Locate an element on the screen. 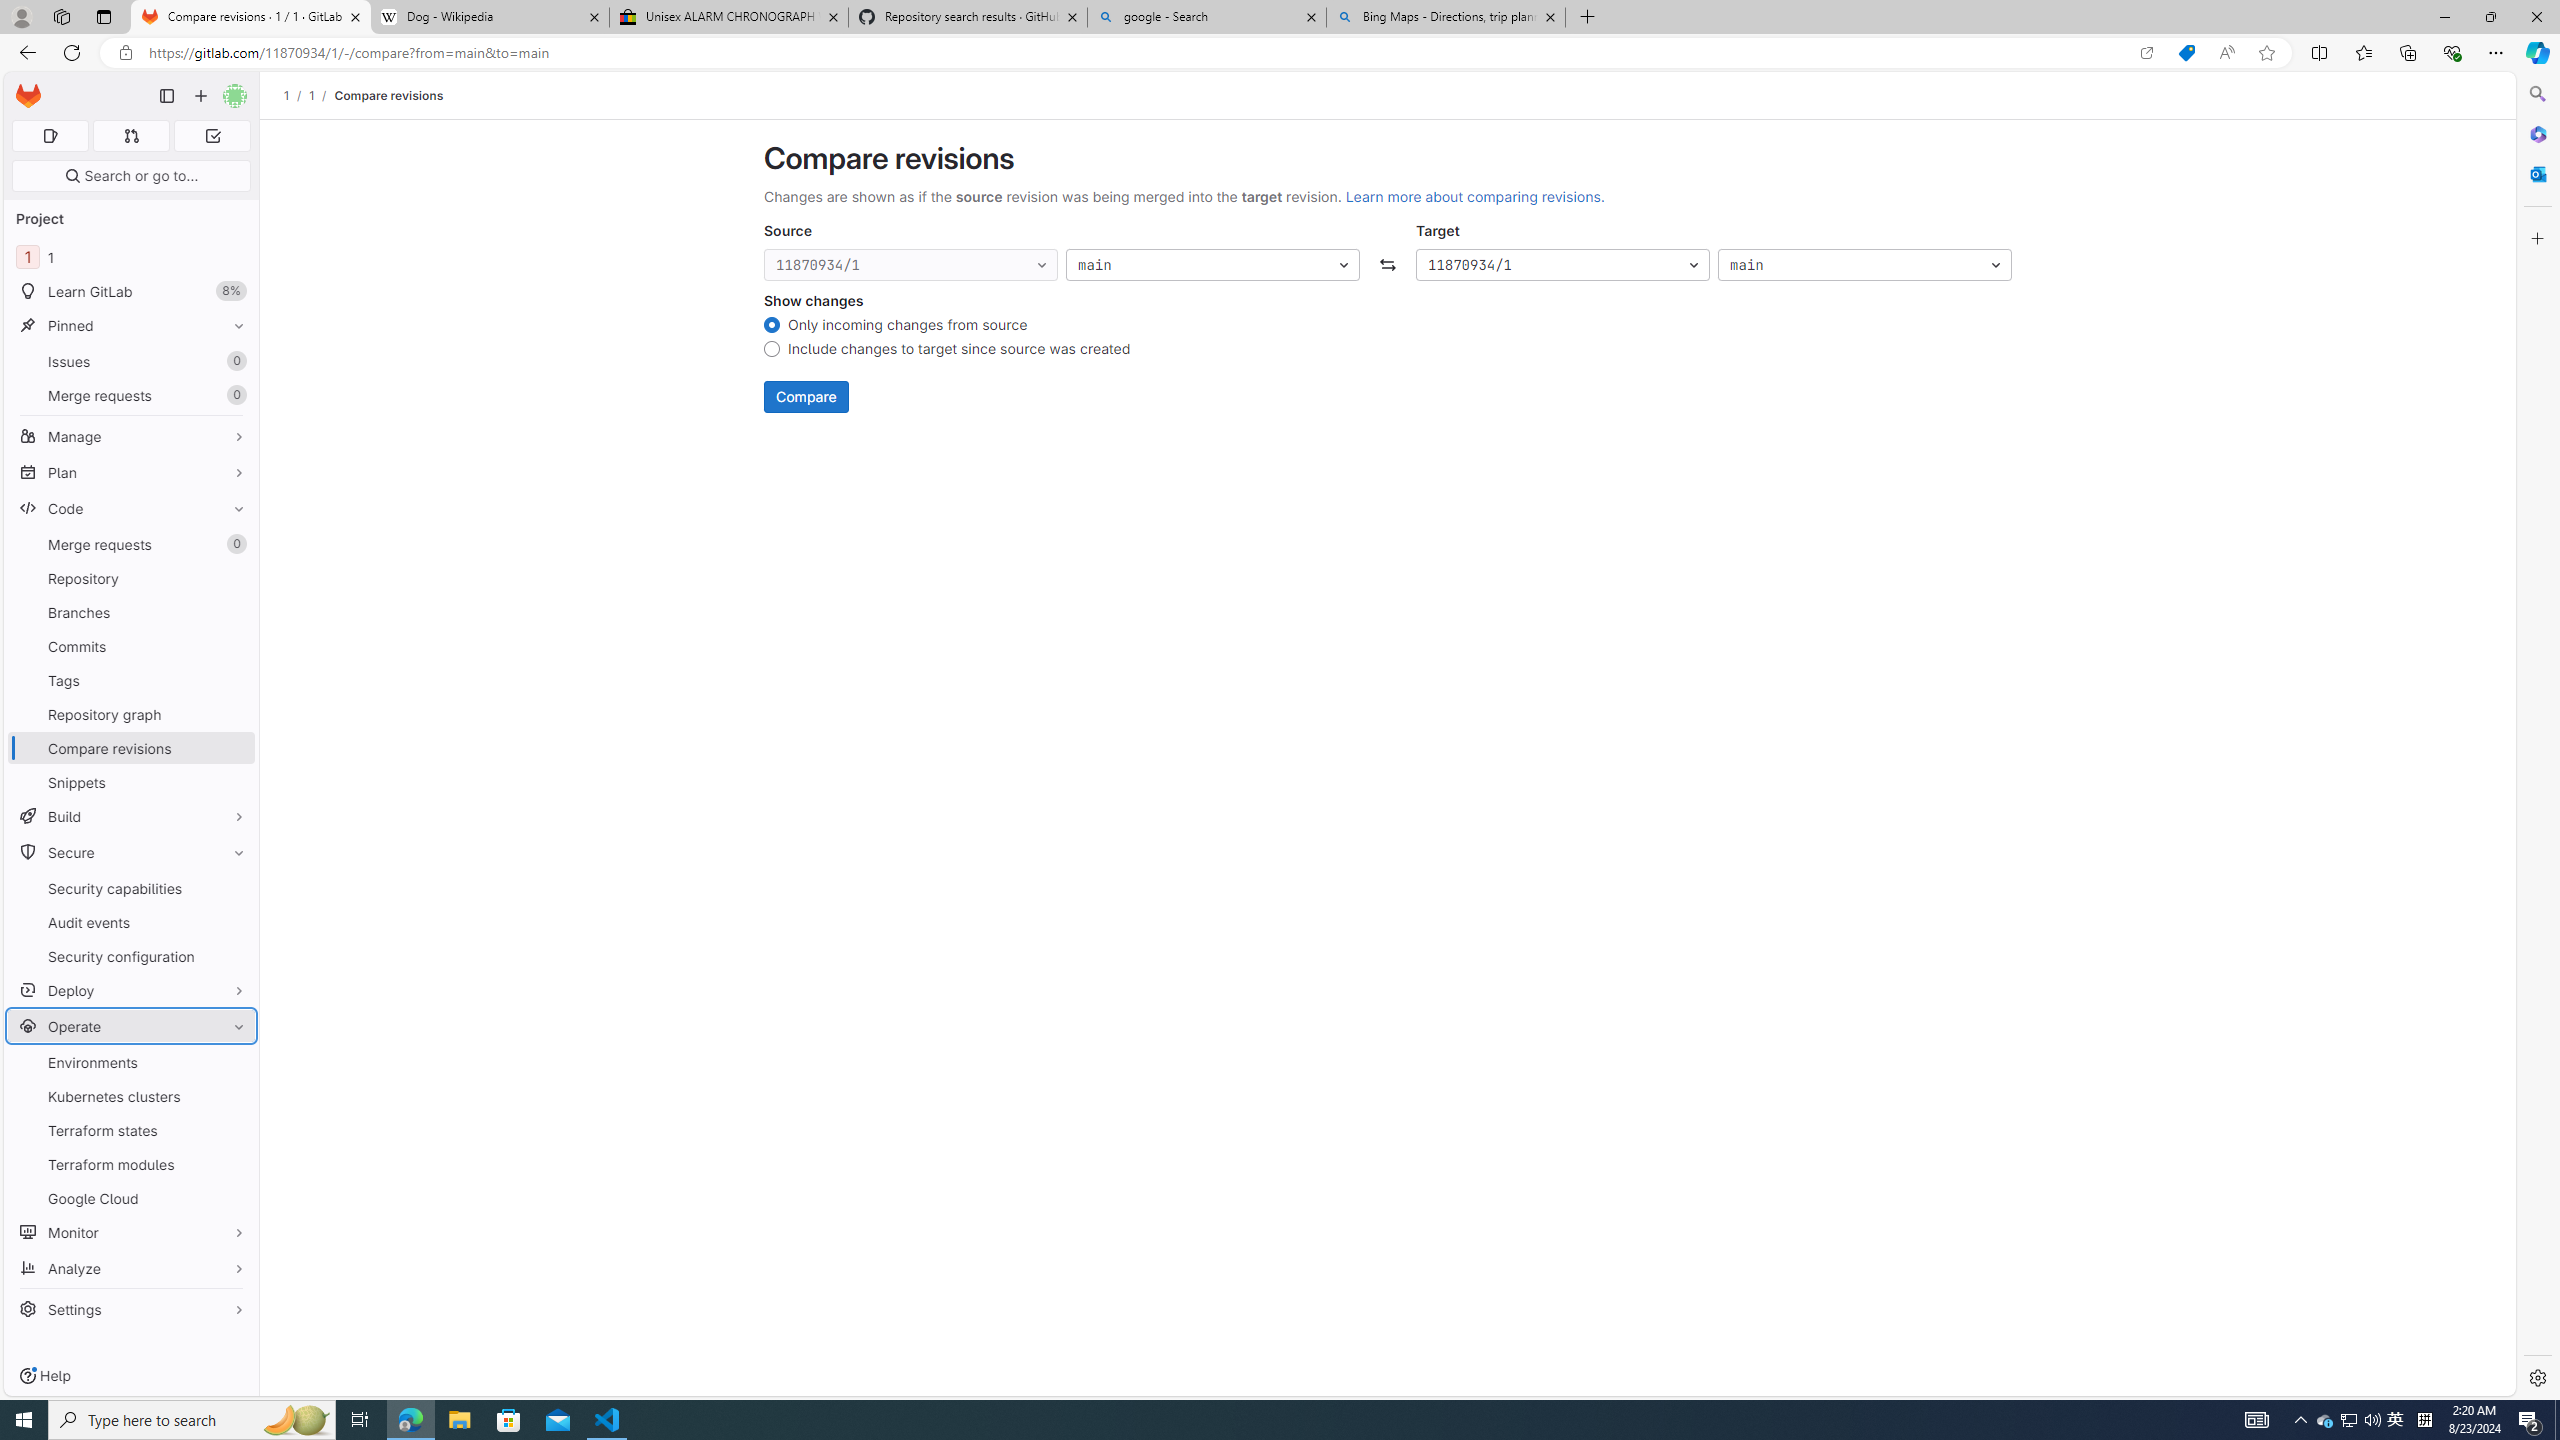  Operate is located at coordinates (132, 1026).